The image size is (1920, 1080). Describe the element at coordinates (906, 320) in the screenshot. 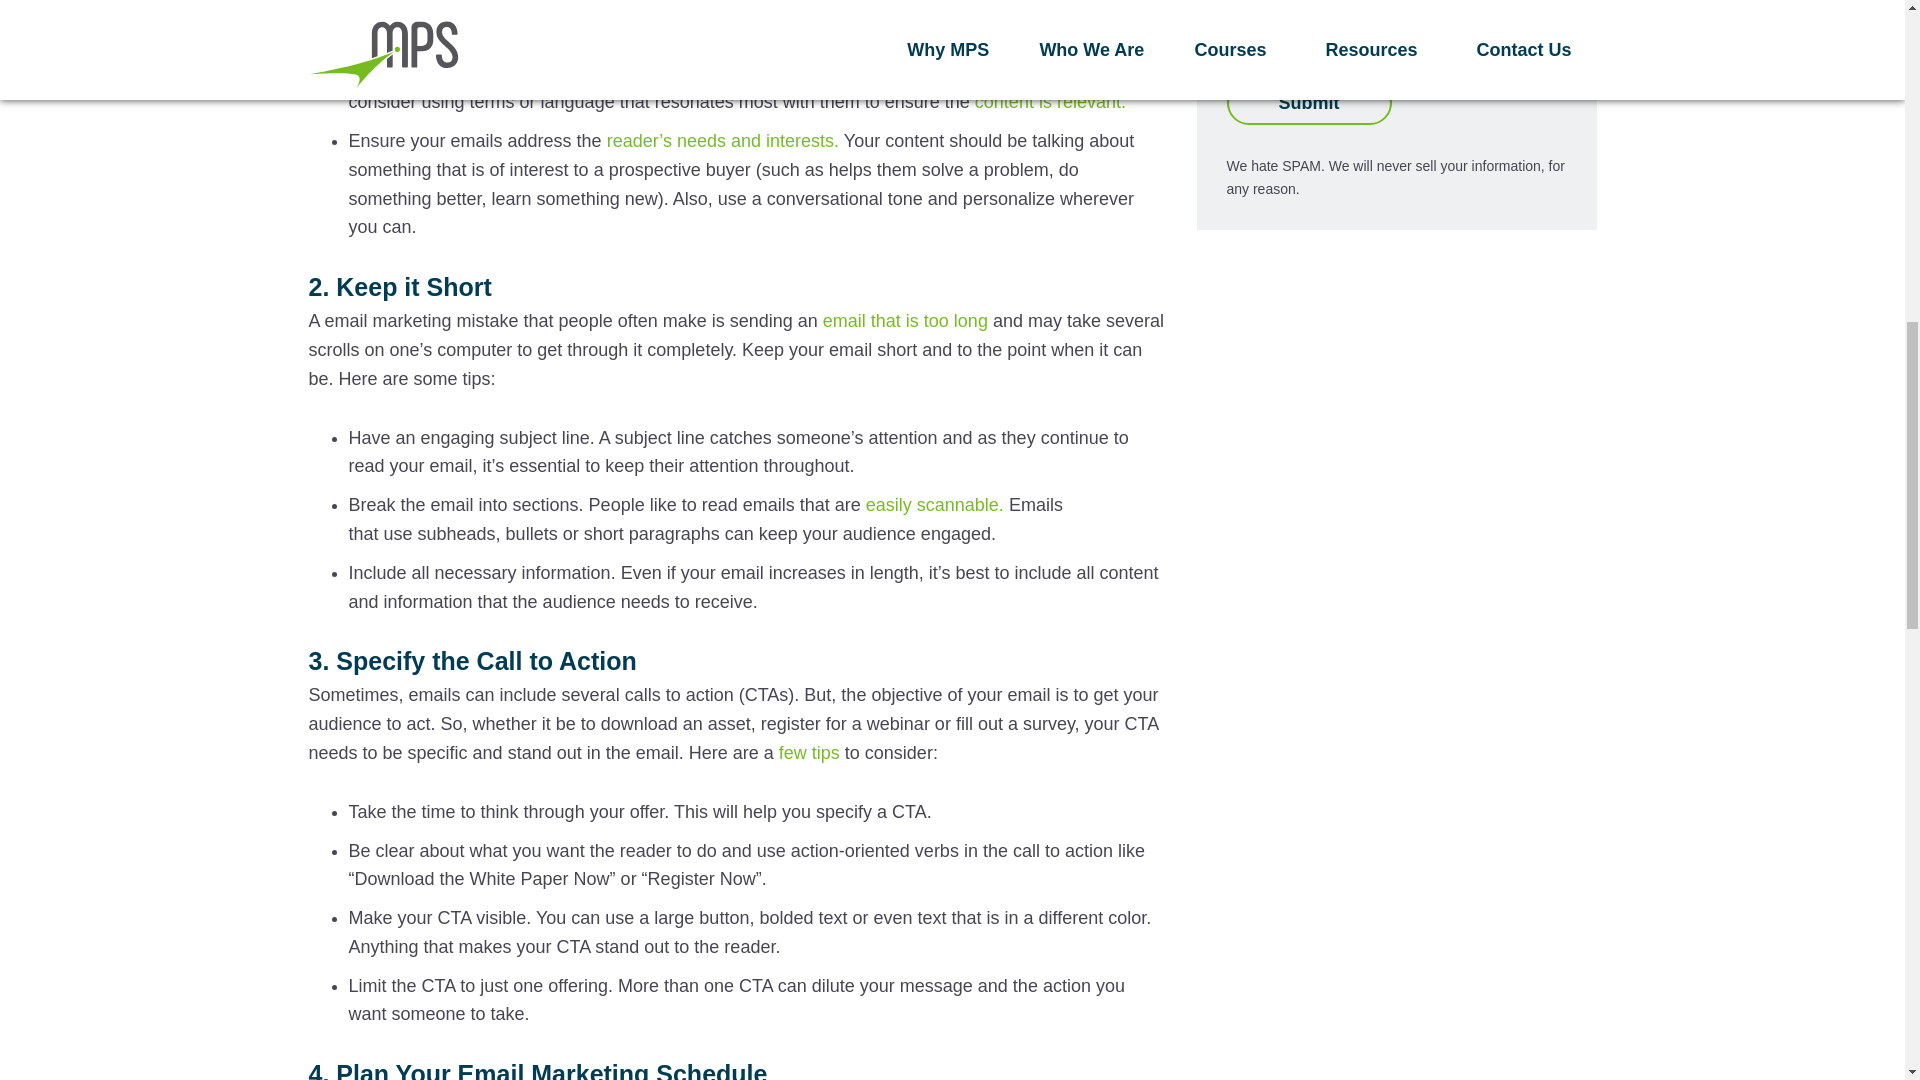

I see `email that is too long` at that location.